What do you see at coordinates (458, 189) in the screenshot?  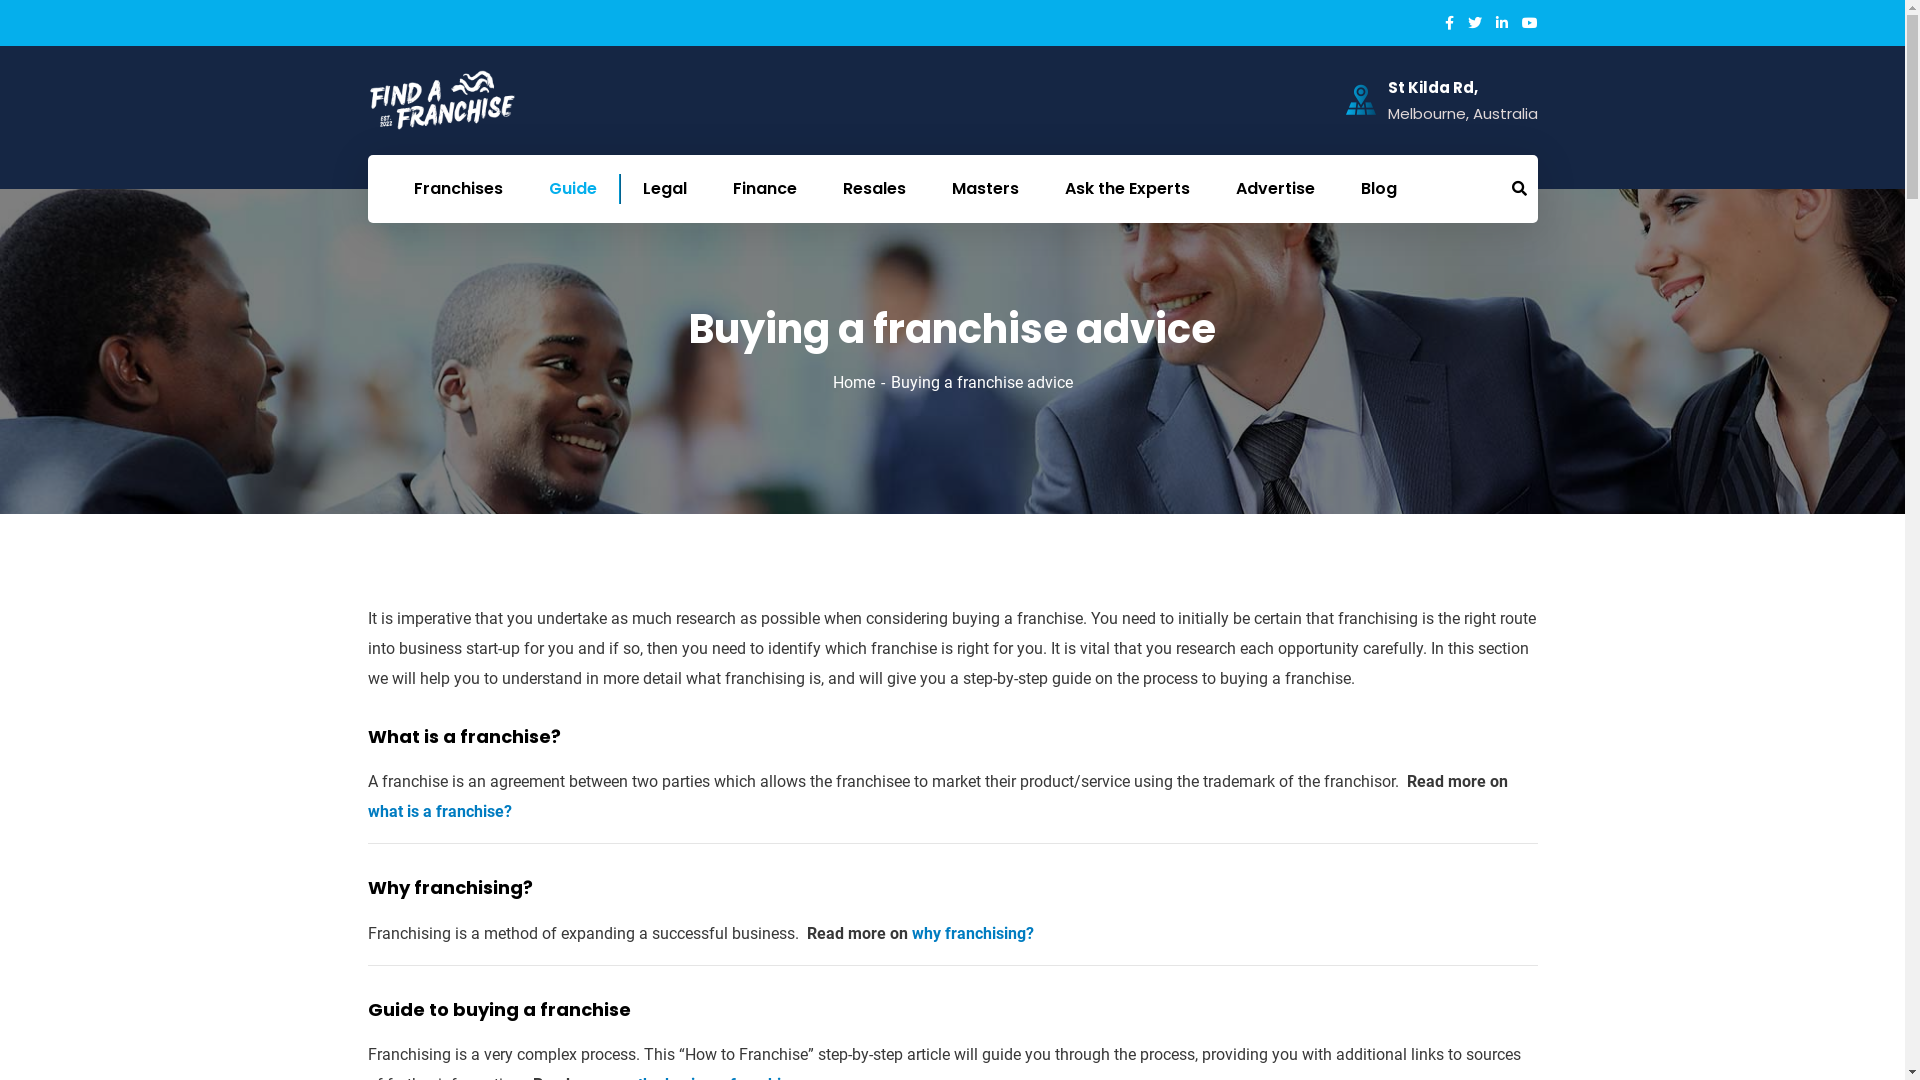 I see `Franchises` at bounding box center [458, 189].